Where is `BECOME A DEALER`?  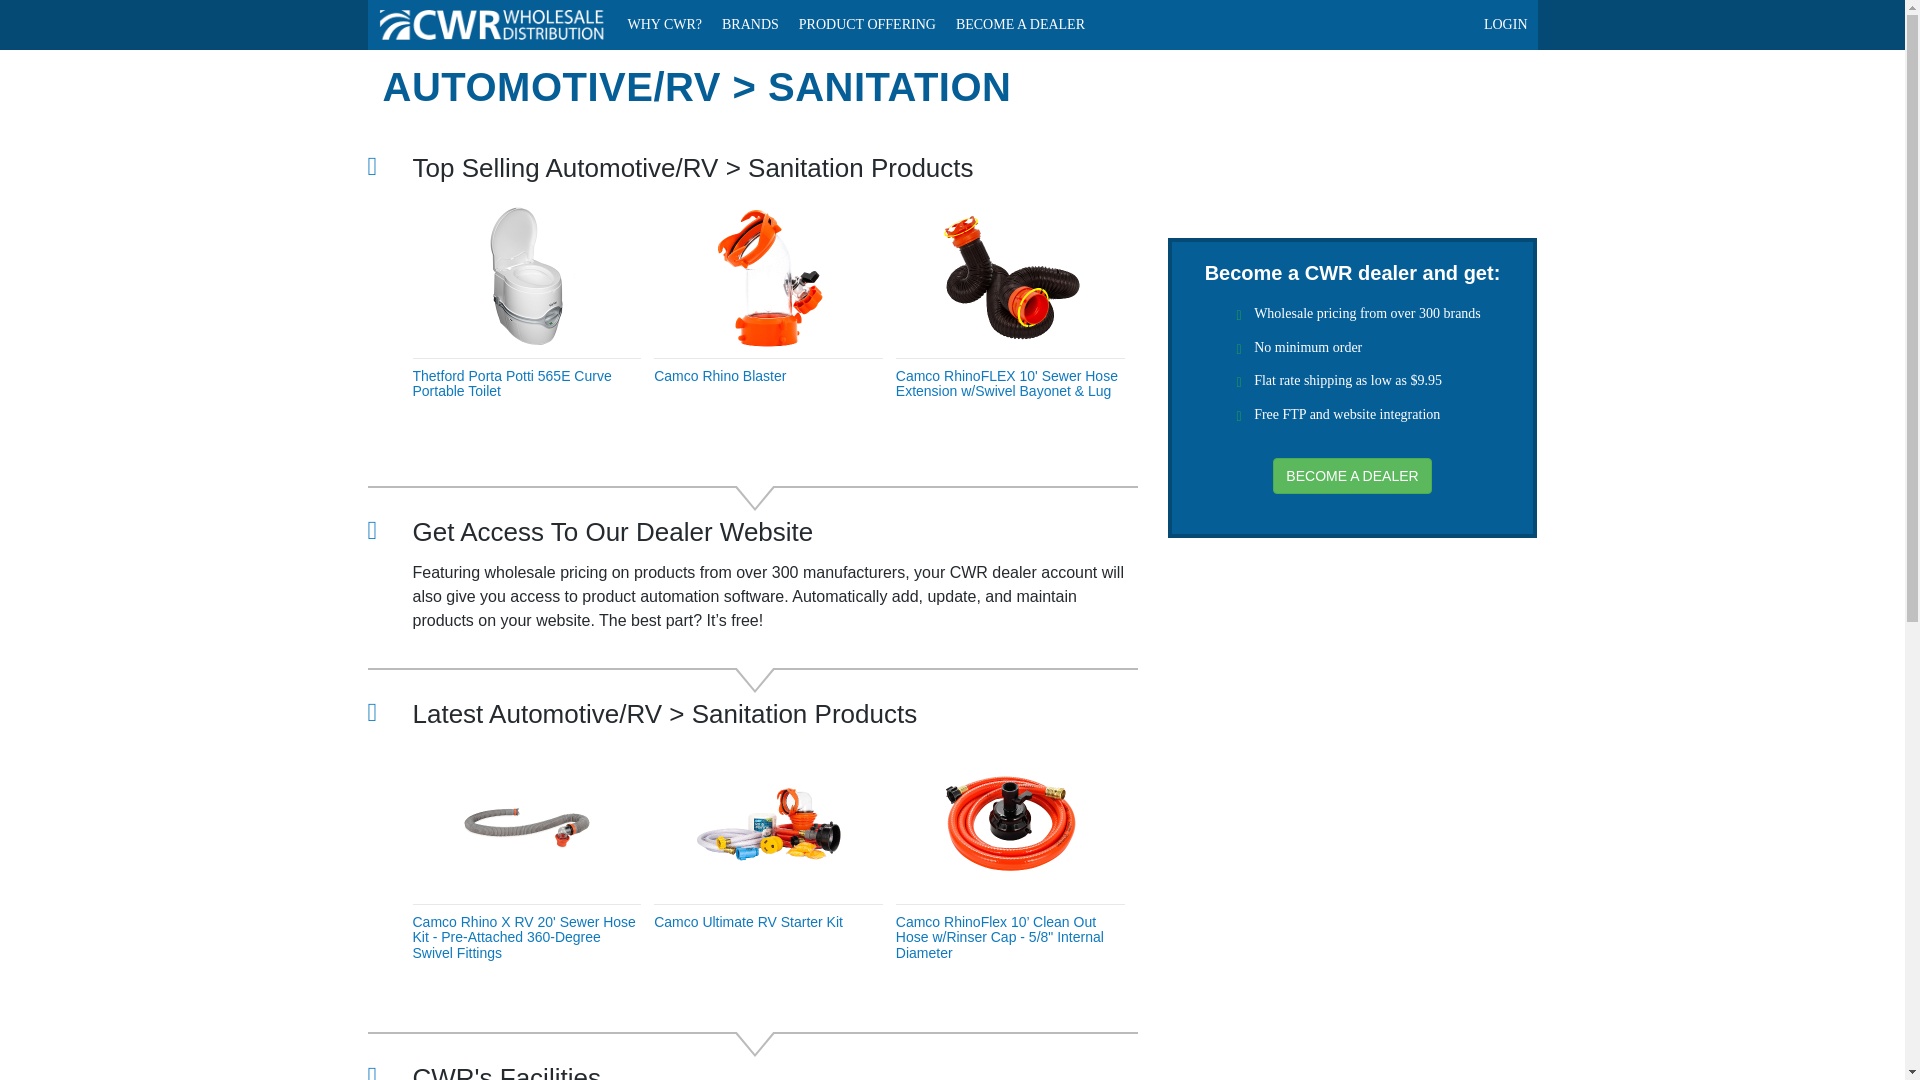
BECOME A DEALER is located at coordinates (1020, 24).